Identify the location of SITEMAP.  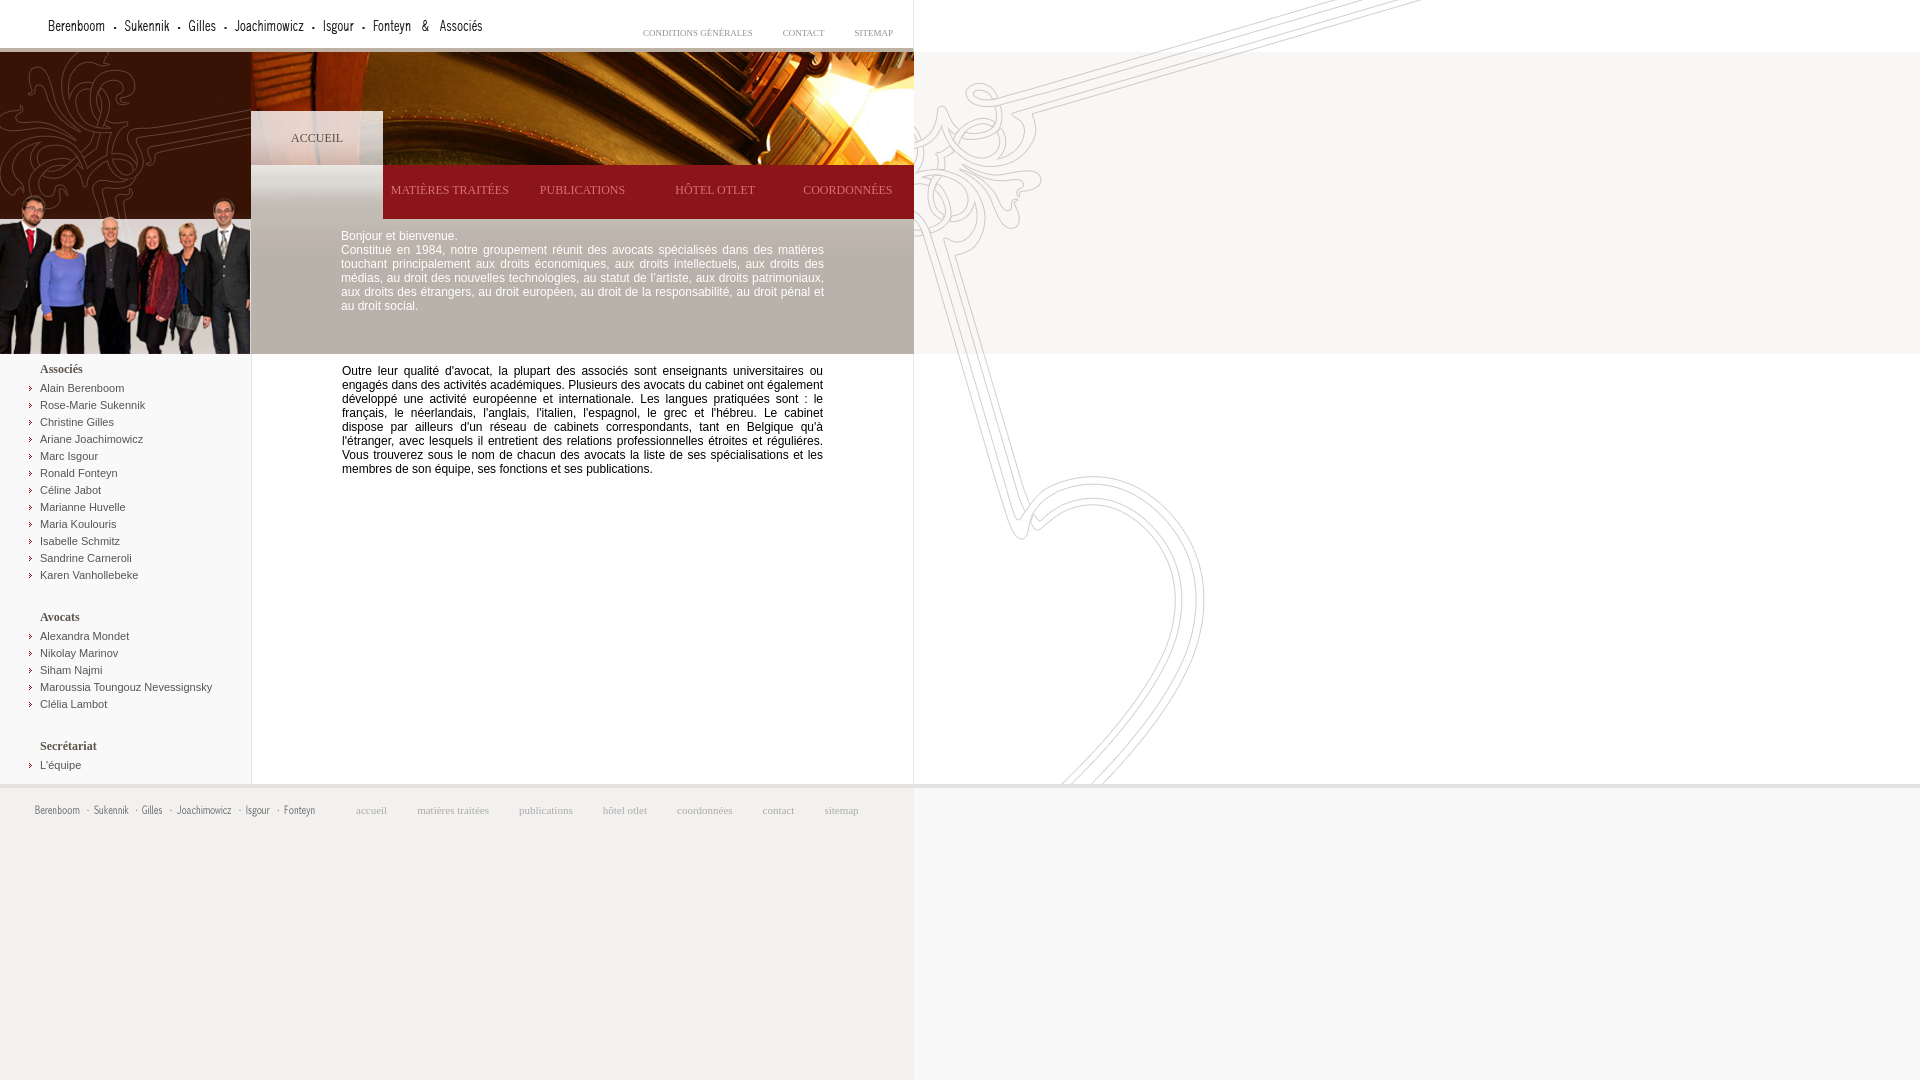
(874, 33).